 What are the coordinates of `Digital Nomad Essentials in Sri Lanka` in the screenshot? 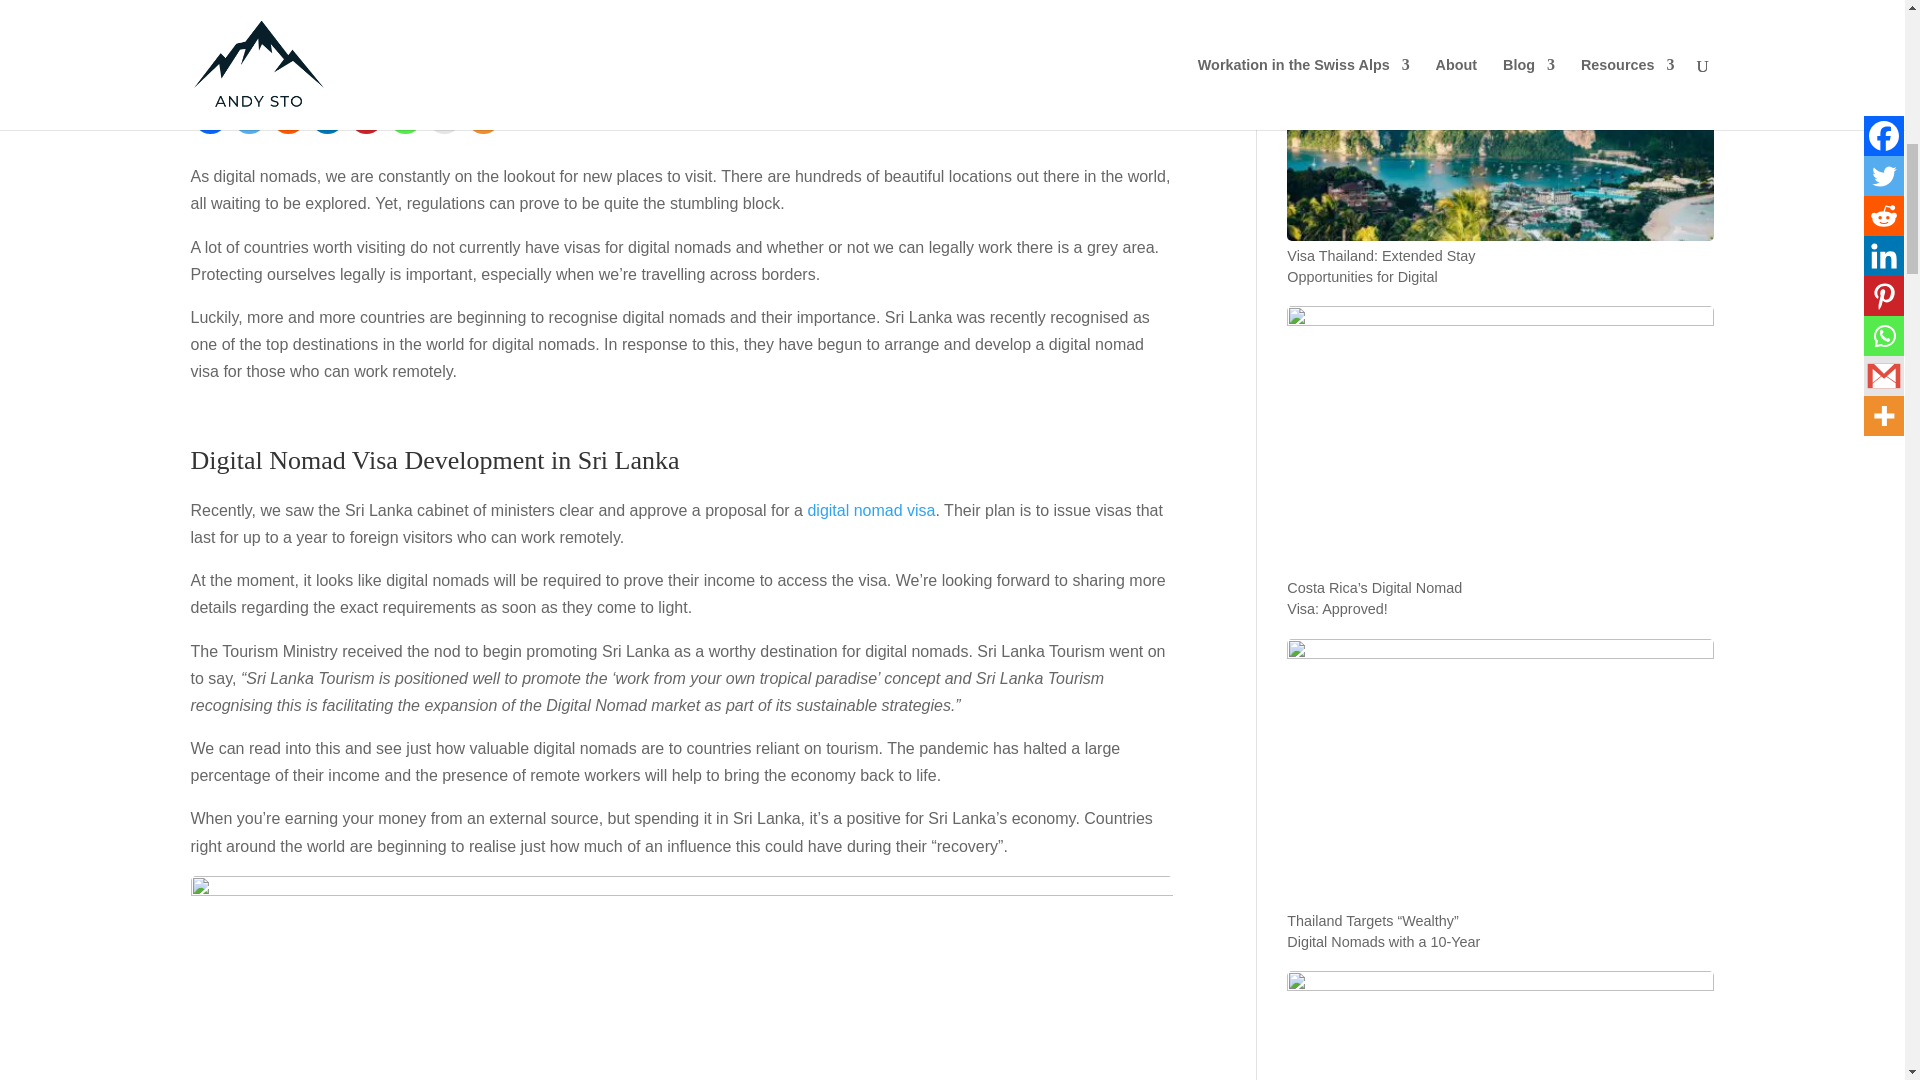 It's located at (370, 32).